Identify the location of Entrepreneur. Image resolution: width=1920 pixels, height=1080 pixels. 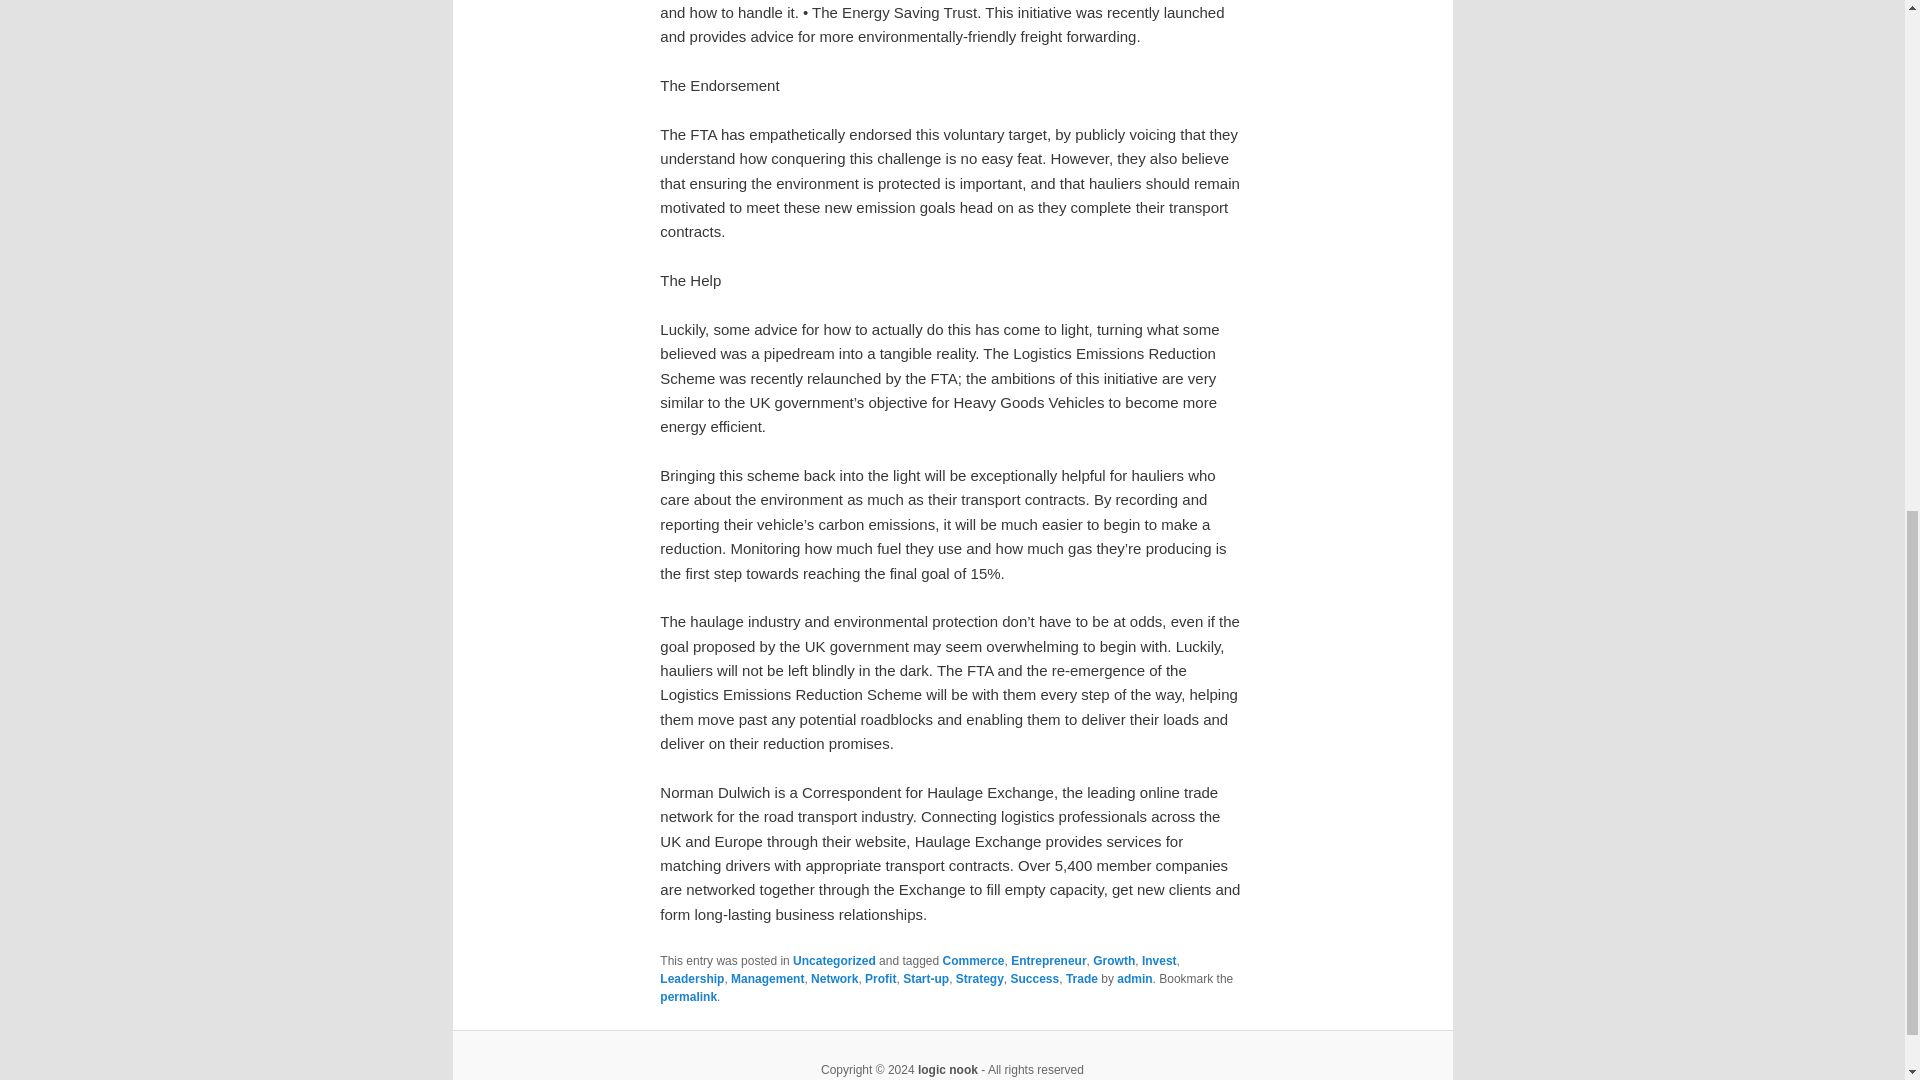
(1048, 960).